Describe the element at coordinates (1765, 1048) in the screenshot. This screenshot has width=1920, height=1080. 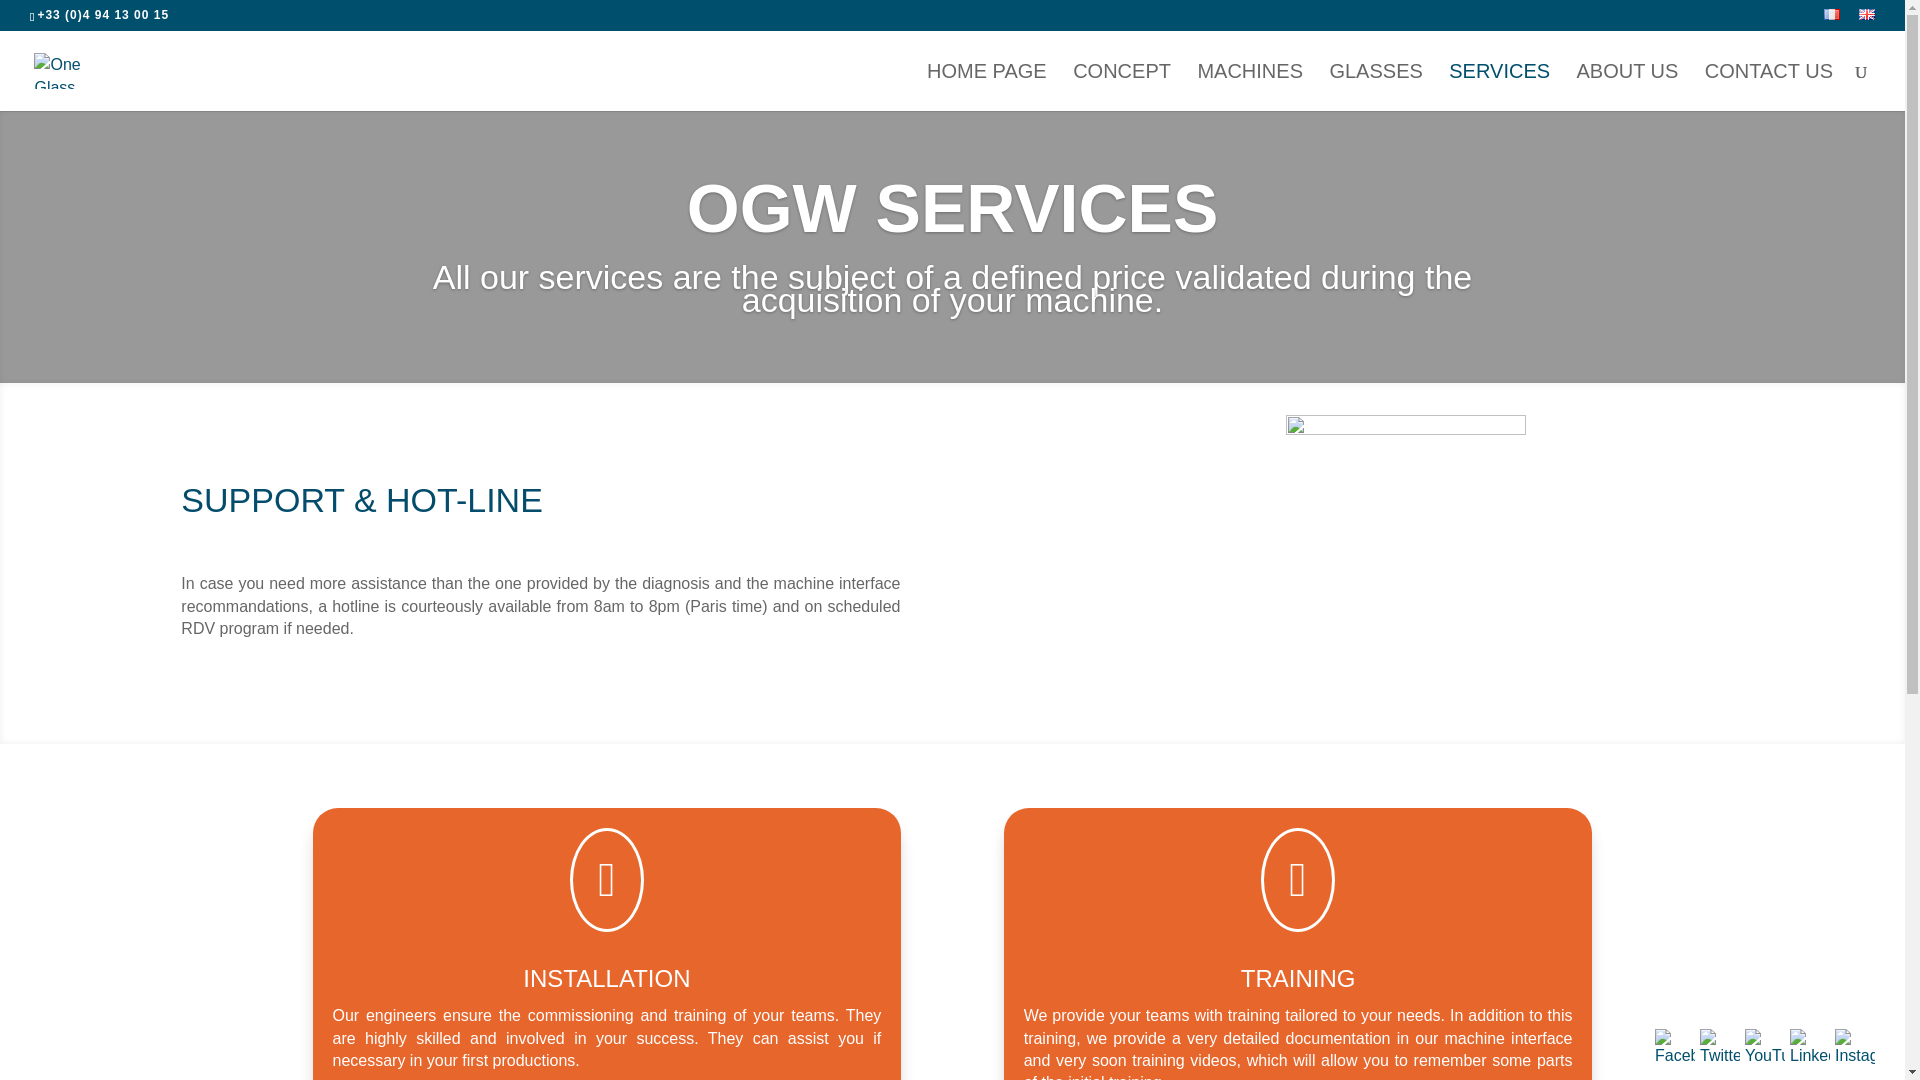
I see `YouTube` at that location.